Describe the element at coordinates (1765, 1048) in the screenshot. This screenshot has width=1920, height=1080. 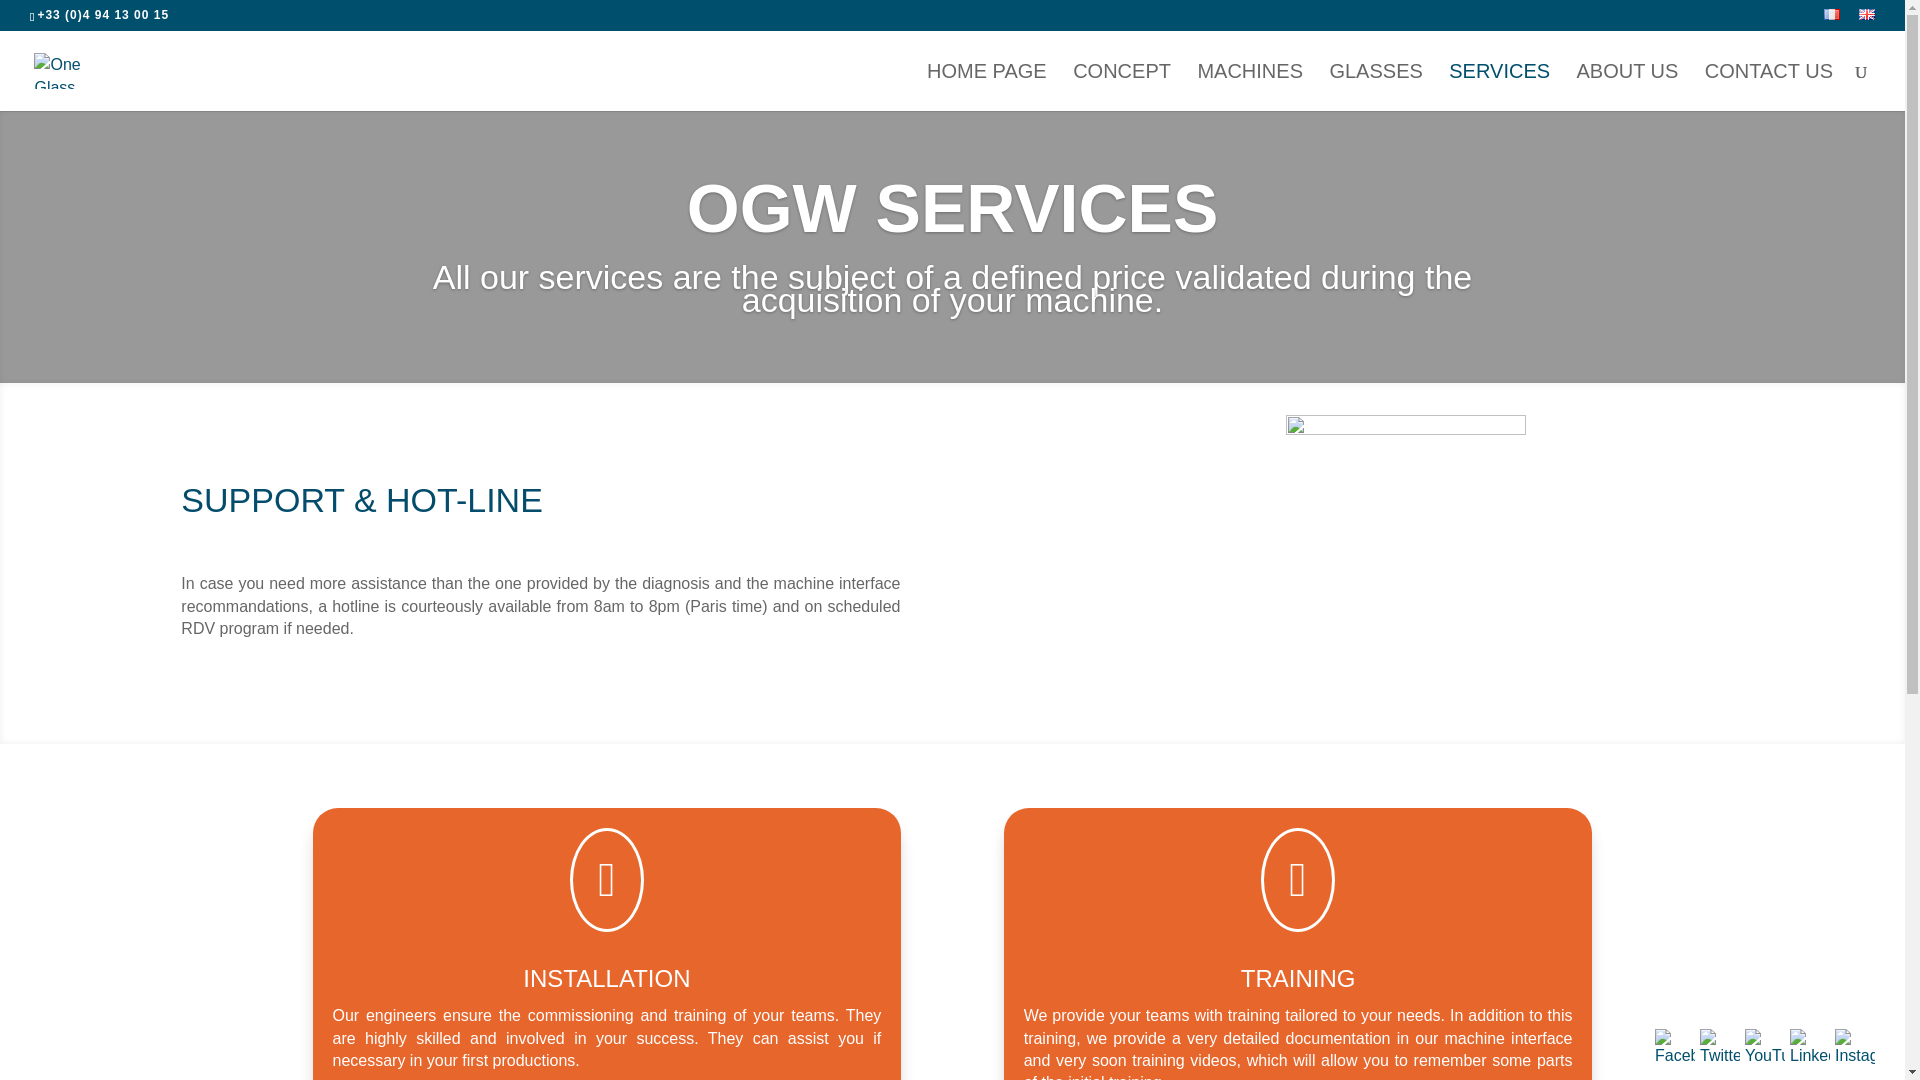
I see `YouTube` at that location.